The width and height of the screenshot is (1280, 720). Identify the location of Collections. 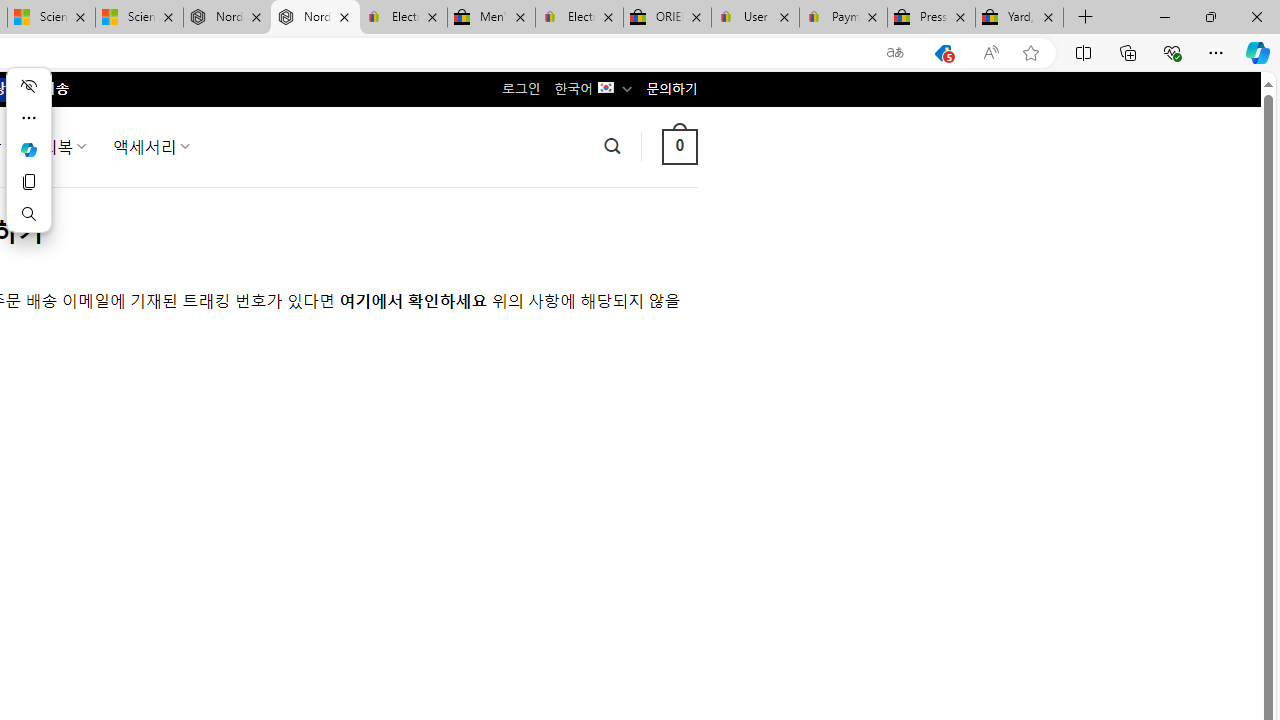
(1128, 52).